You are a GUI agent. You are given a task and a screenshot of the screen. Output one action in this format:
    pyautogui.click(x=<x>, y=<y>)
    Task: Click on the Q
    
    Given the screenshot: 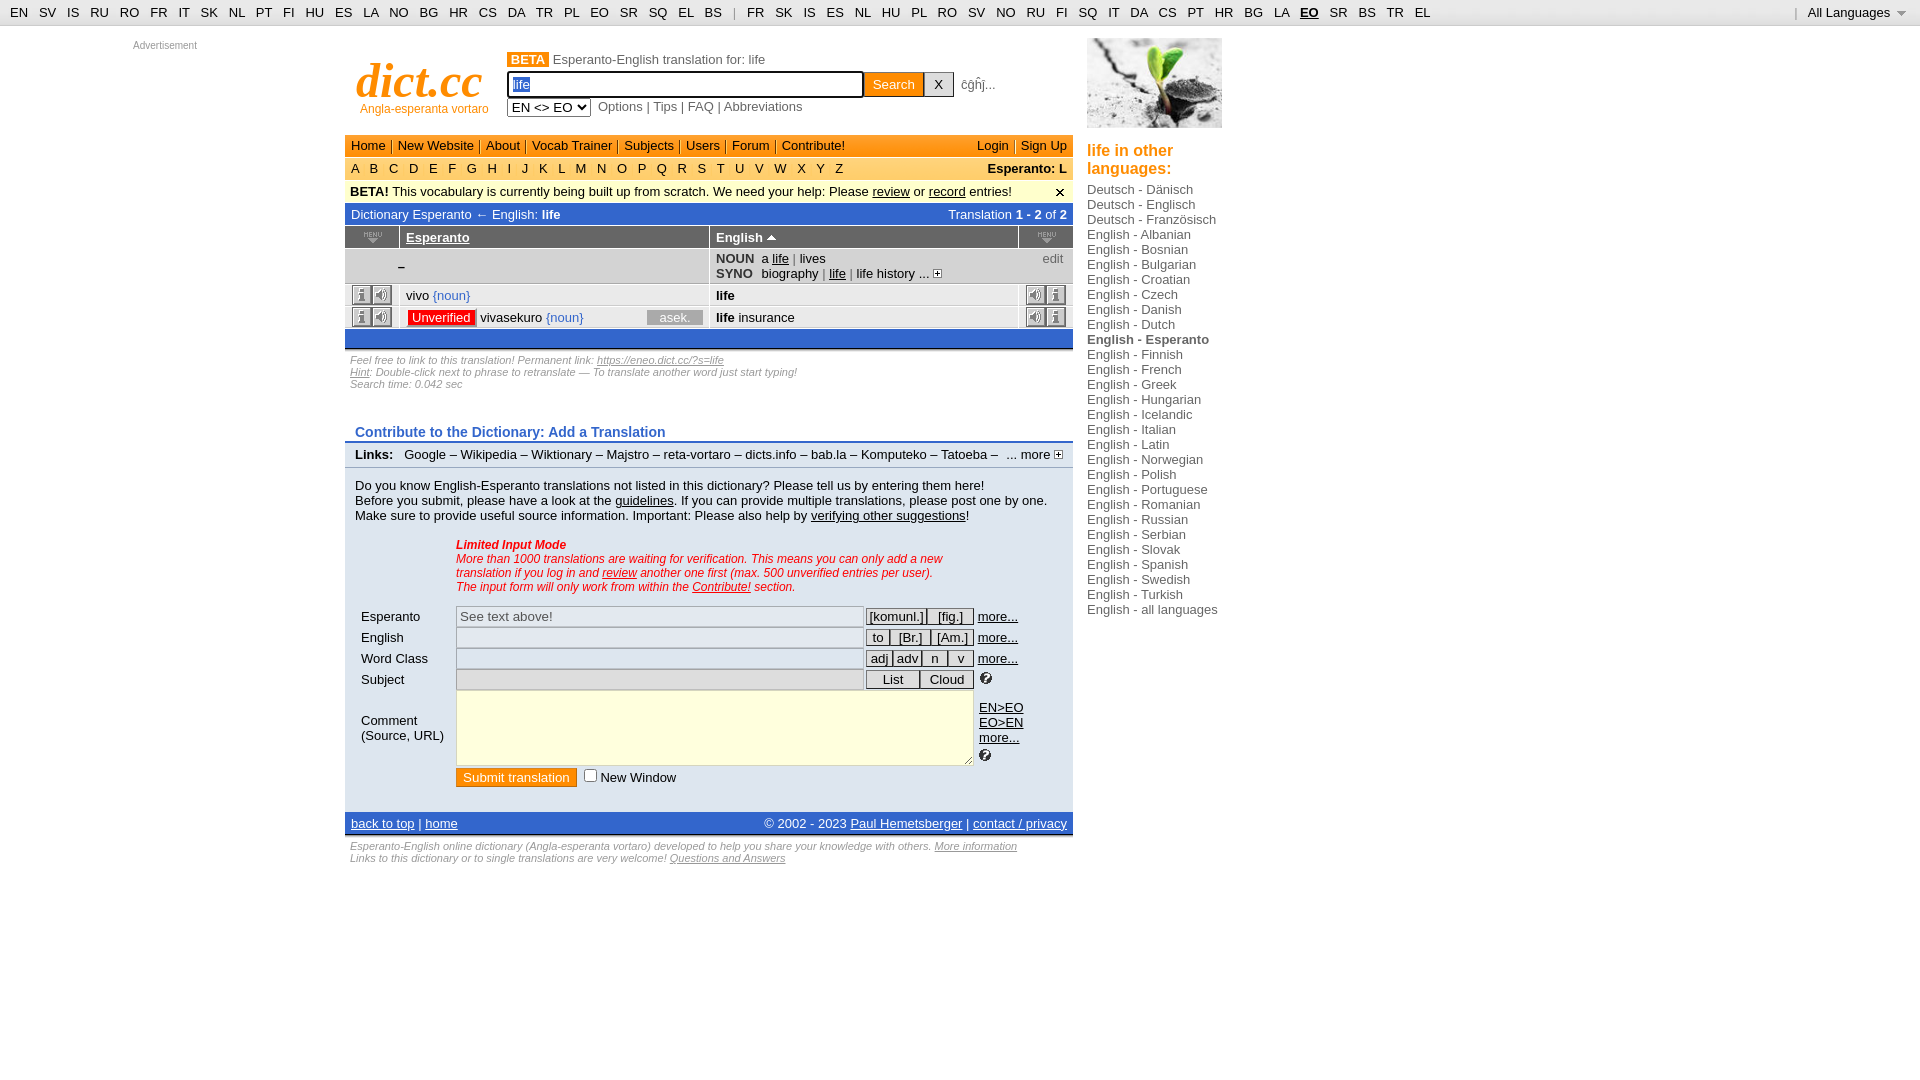 What is the action you would take?
    pyautogui.click(x=662, y=168)
    